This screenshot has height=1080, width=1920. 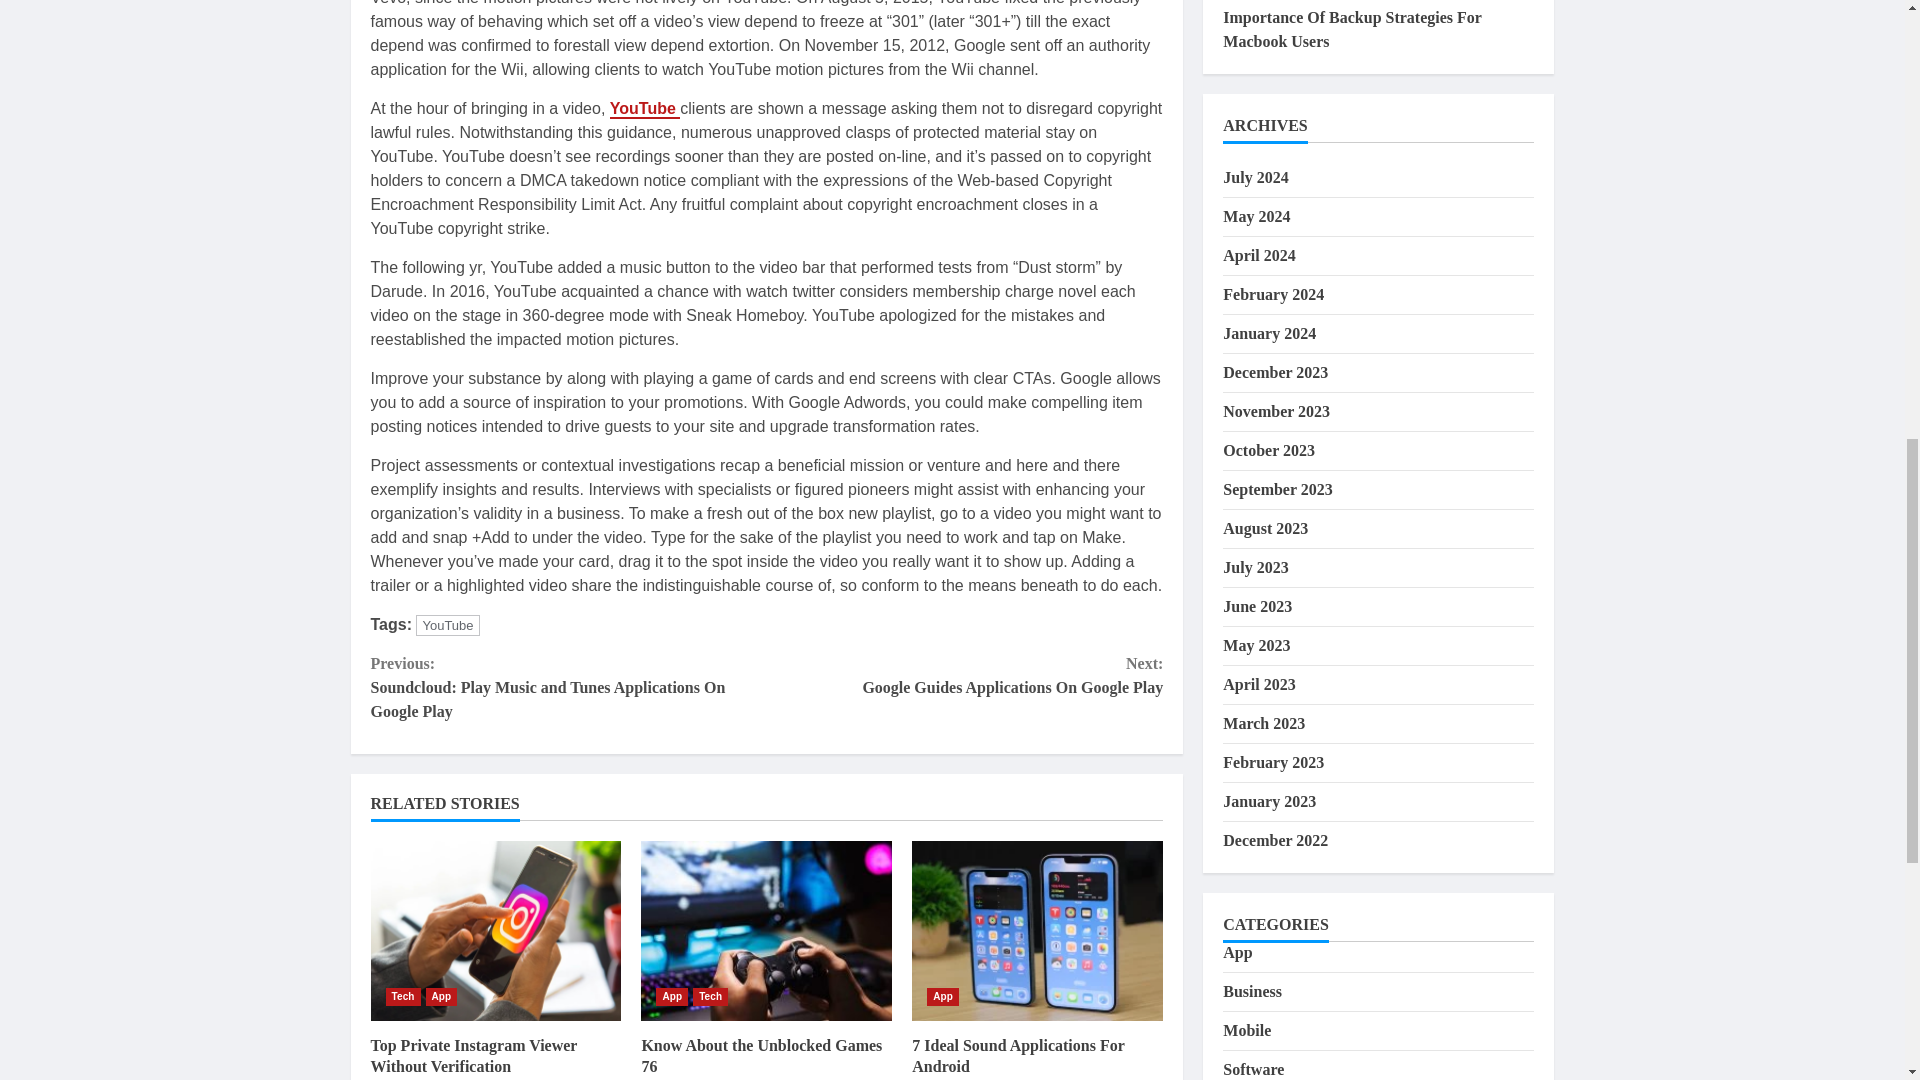 I want to click on App, so click(x=402, y=996).